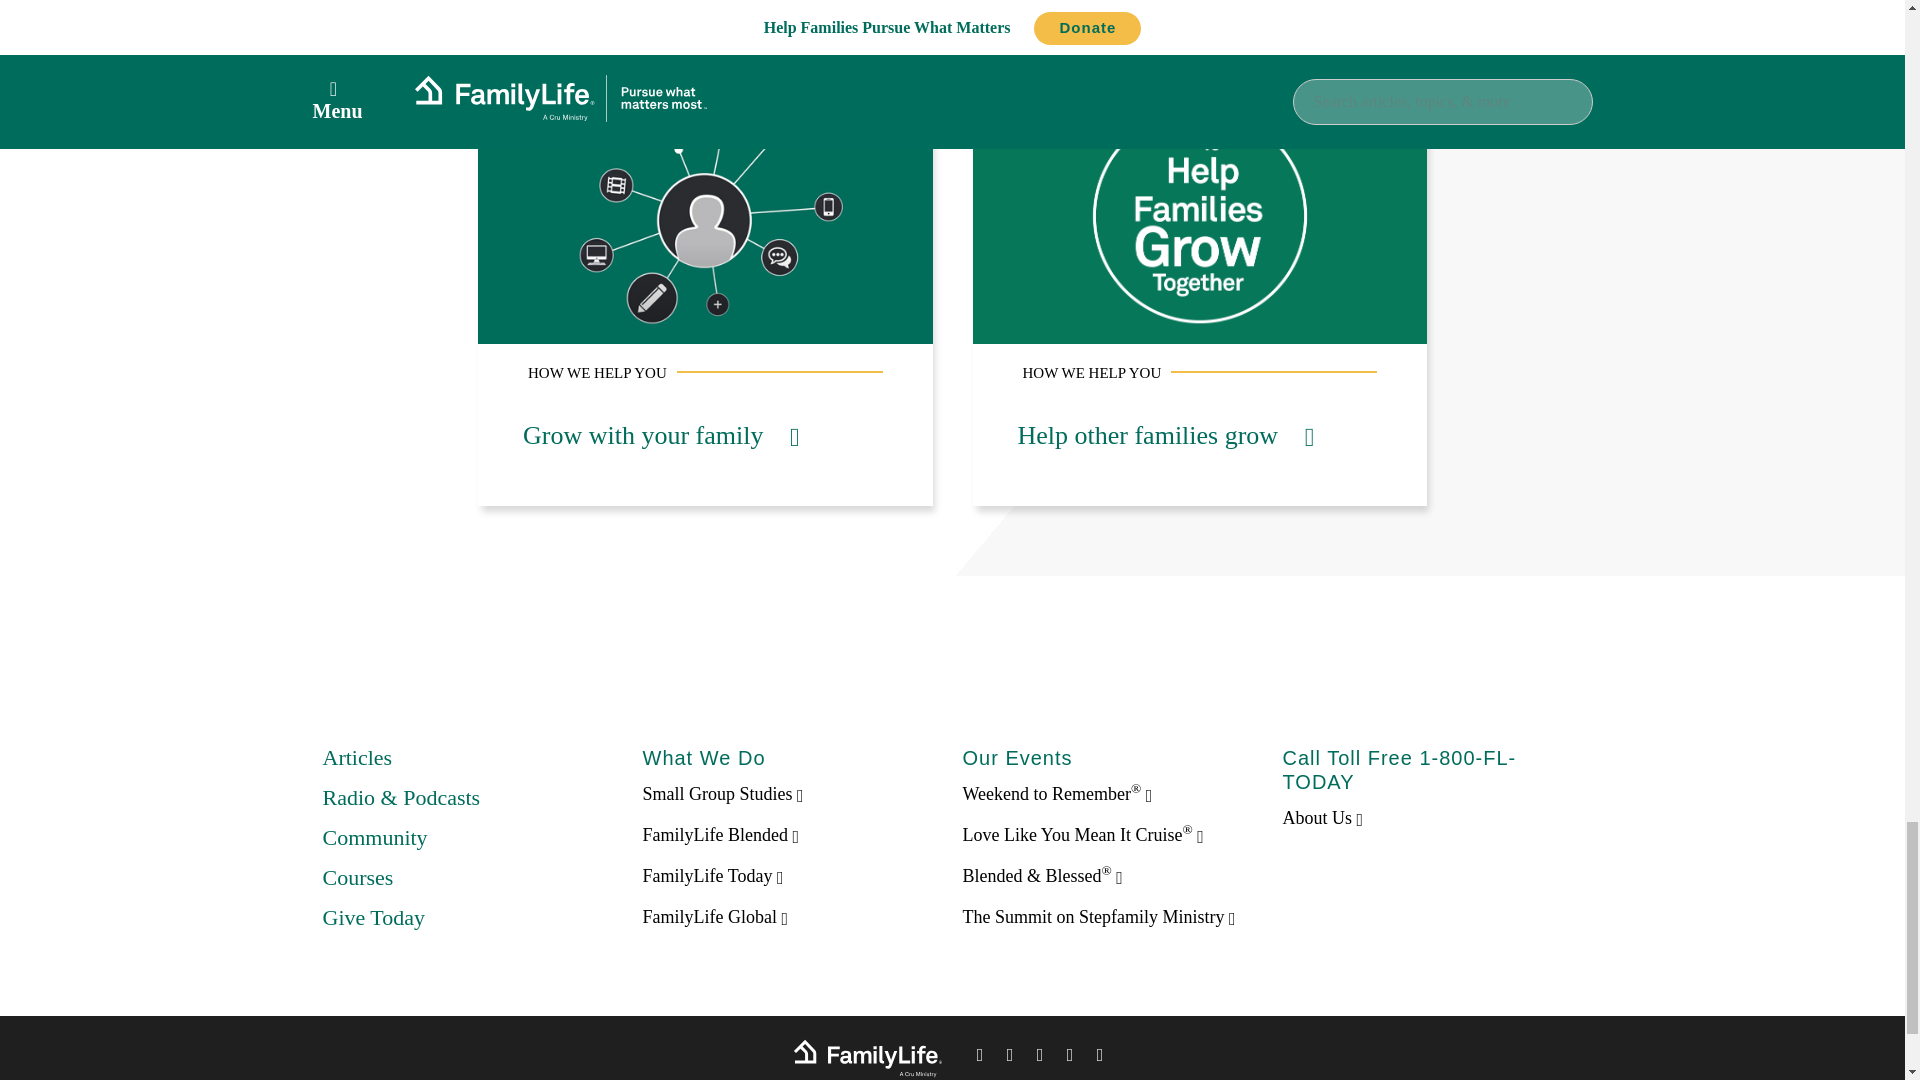 The height and width of the screenshot is (1080, 1920). Describe the element at coordinates (660, 436) in the screenshot. I see `Grow with your family` at that location.